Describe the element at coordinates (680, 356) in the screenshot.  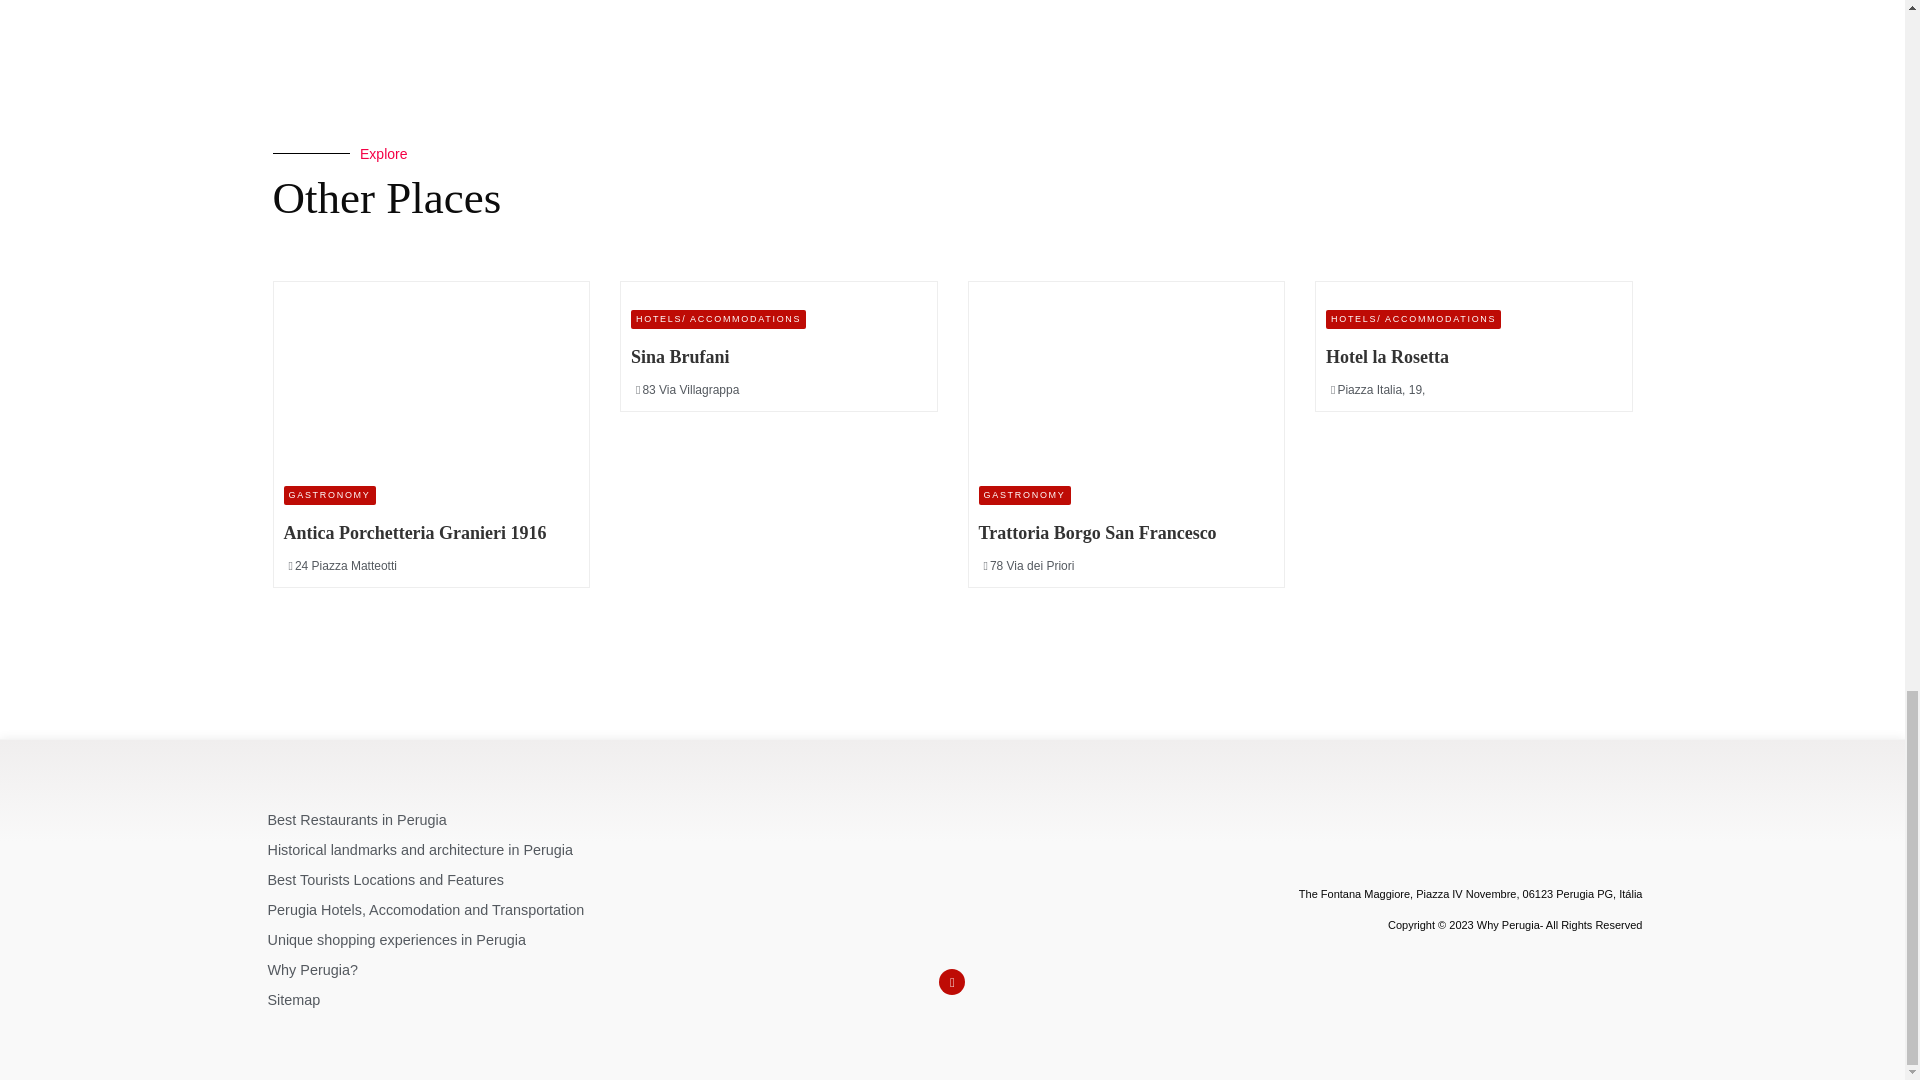
I see `Sina Brufani` at that location.